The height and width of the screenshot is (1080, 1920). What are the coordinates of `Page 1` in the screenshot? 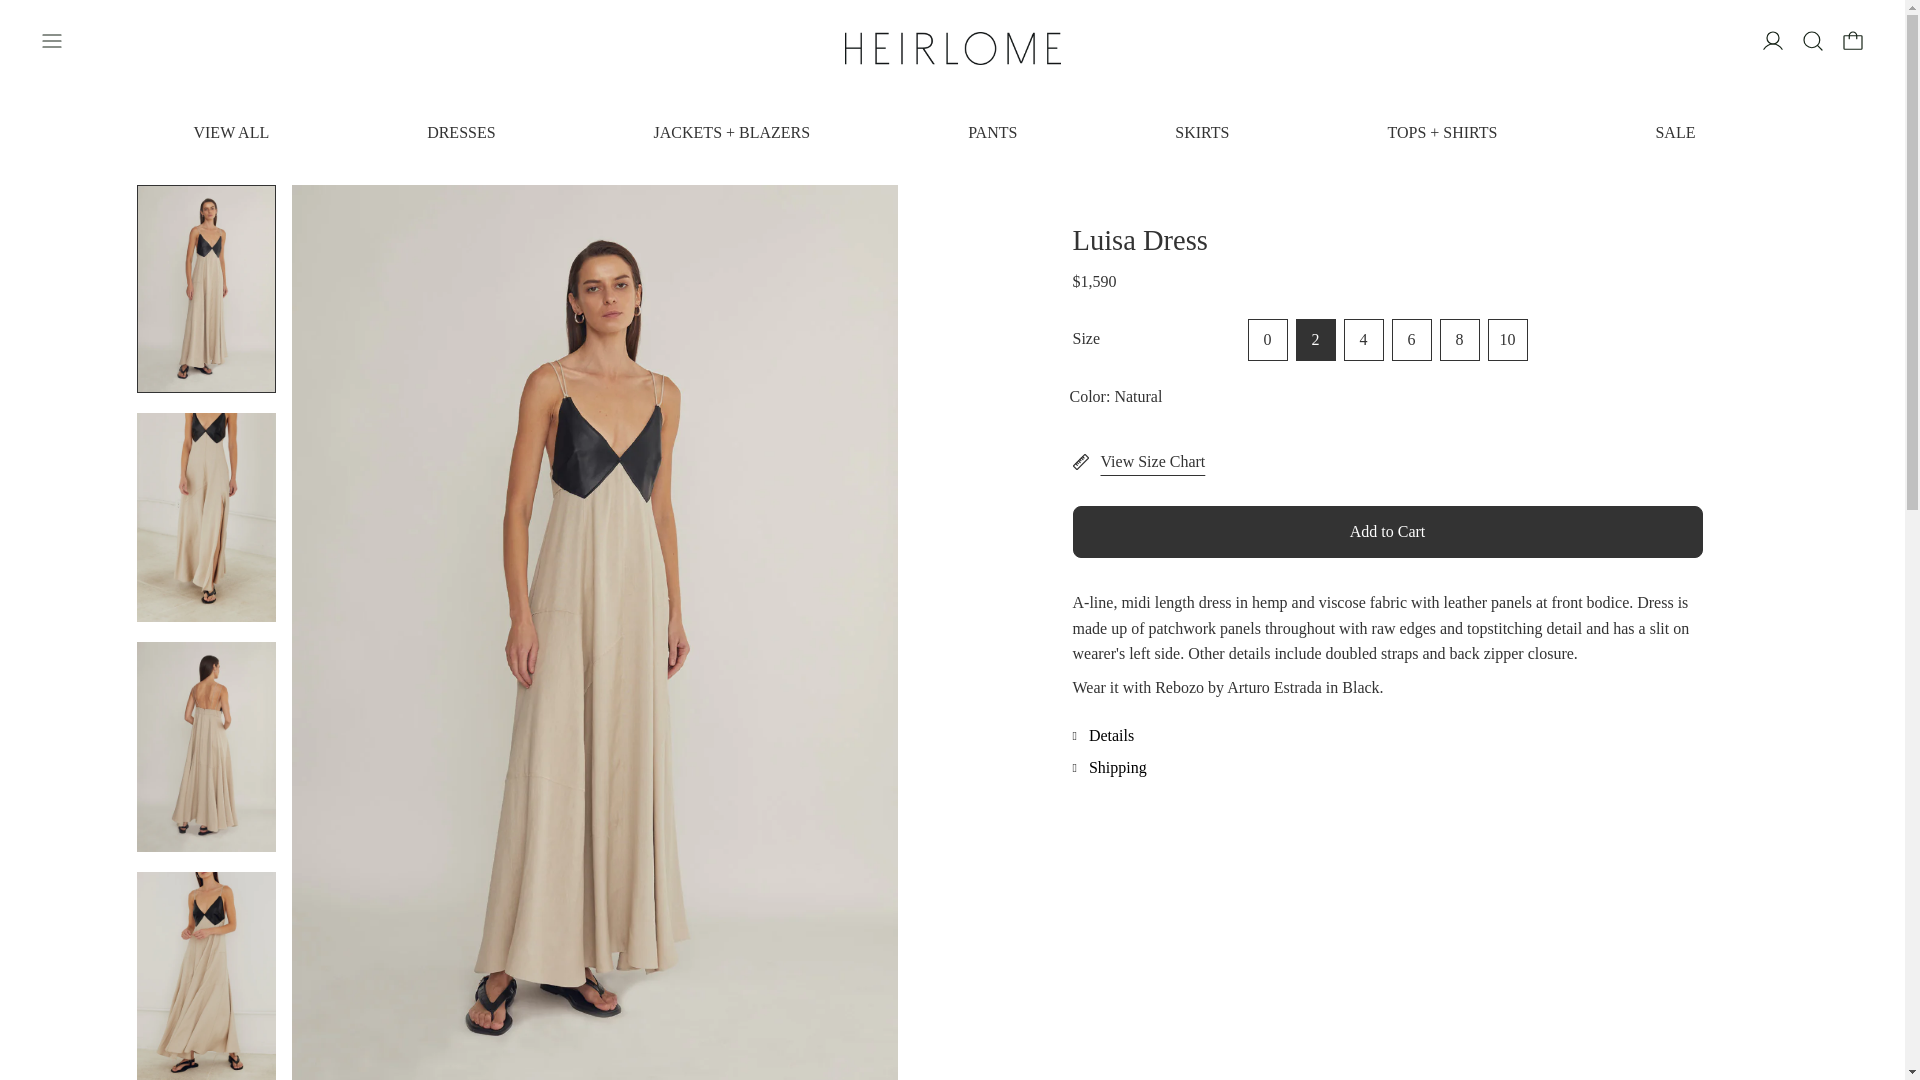 It's located at (1386, 644).